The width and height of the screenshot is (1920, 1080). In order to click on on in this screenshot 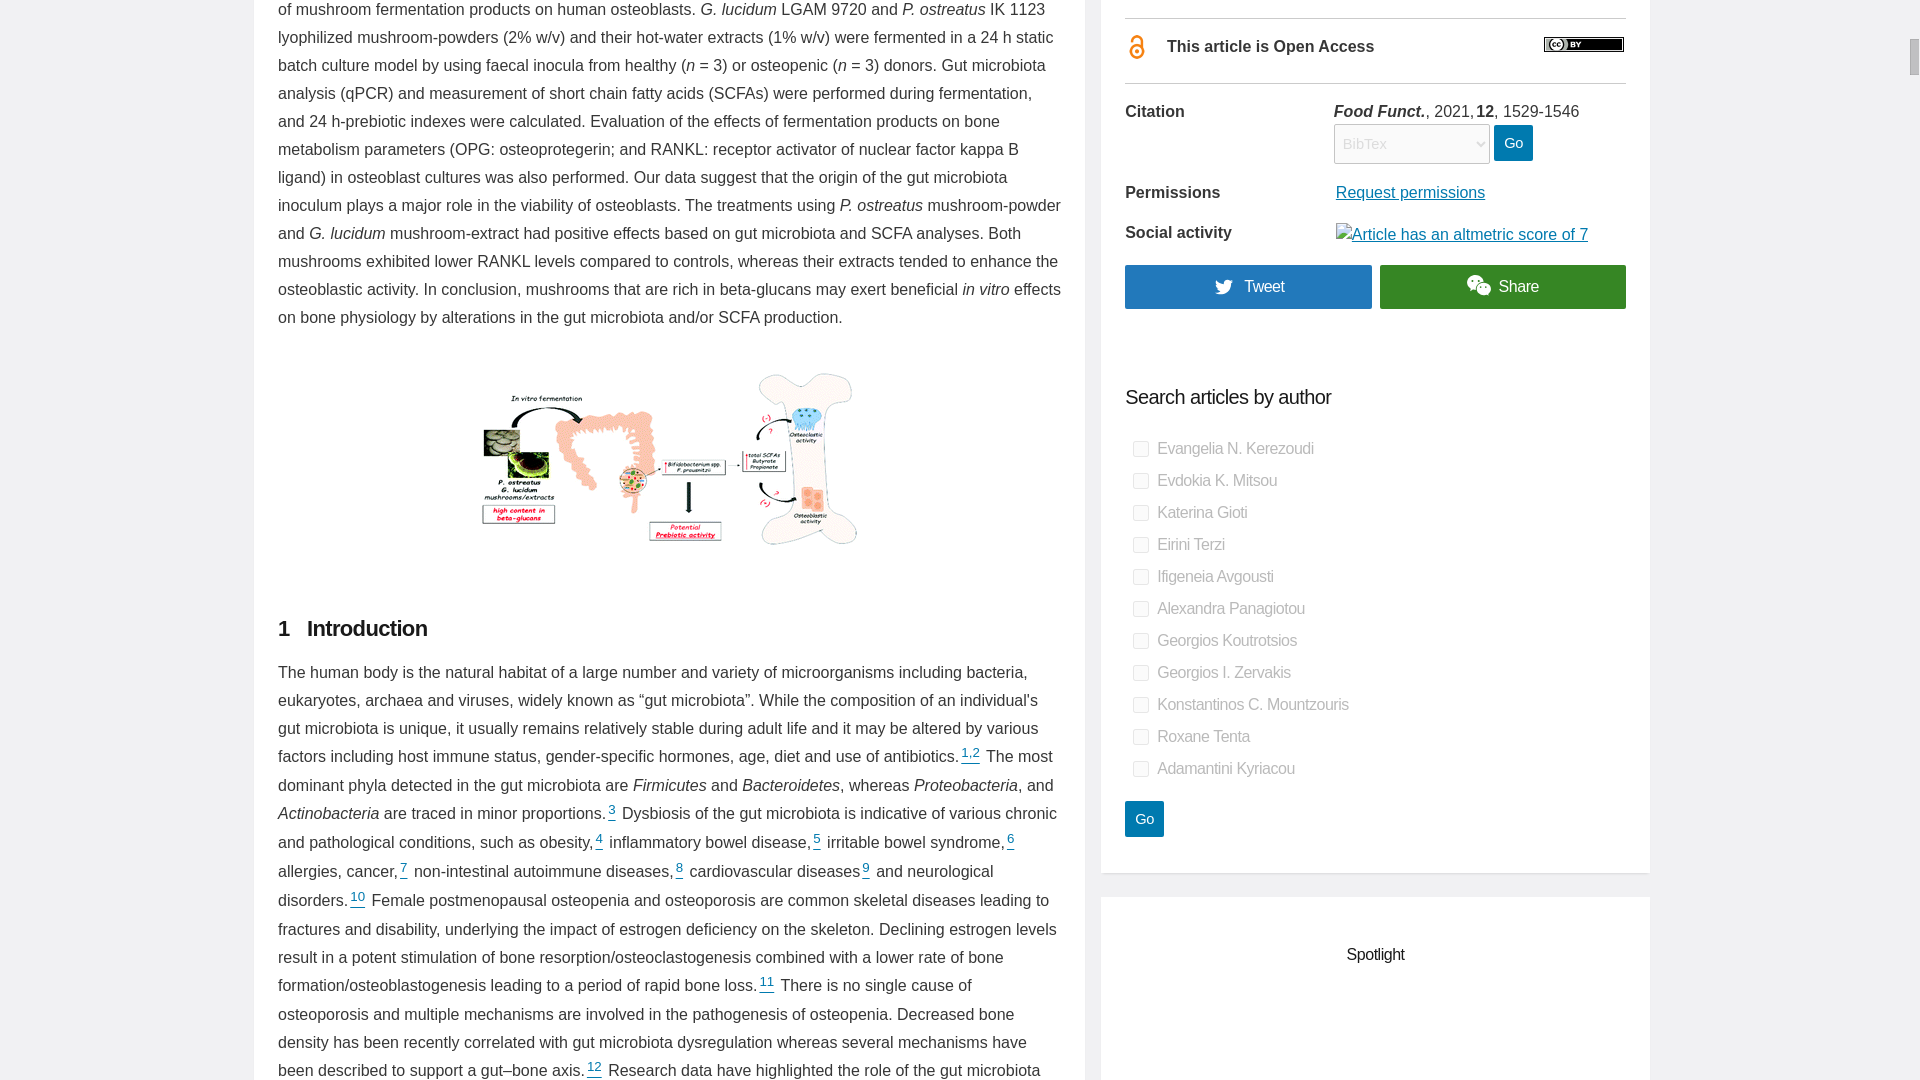, I will do `click(1140, 544)`.